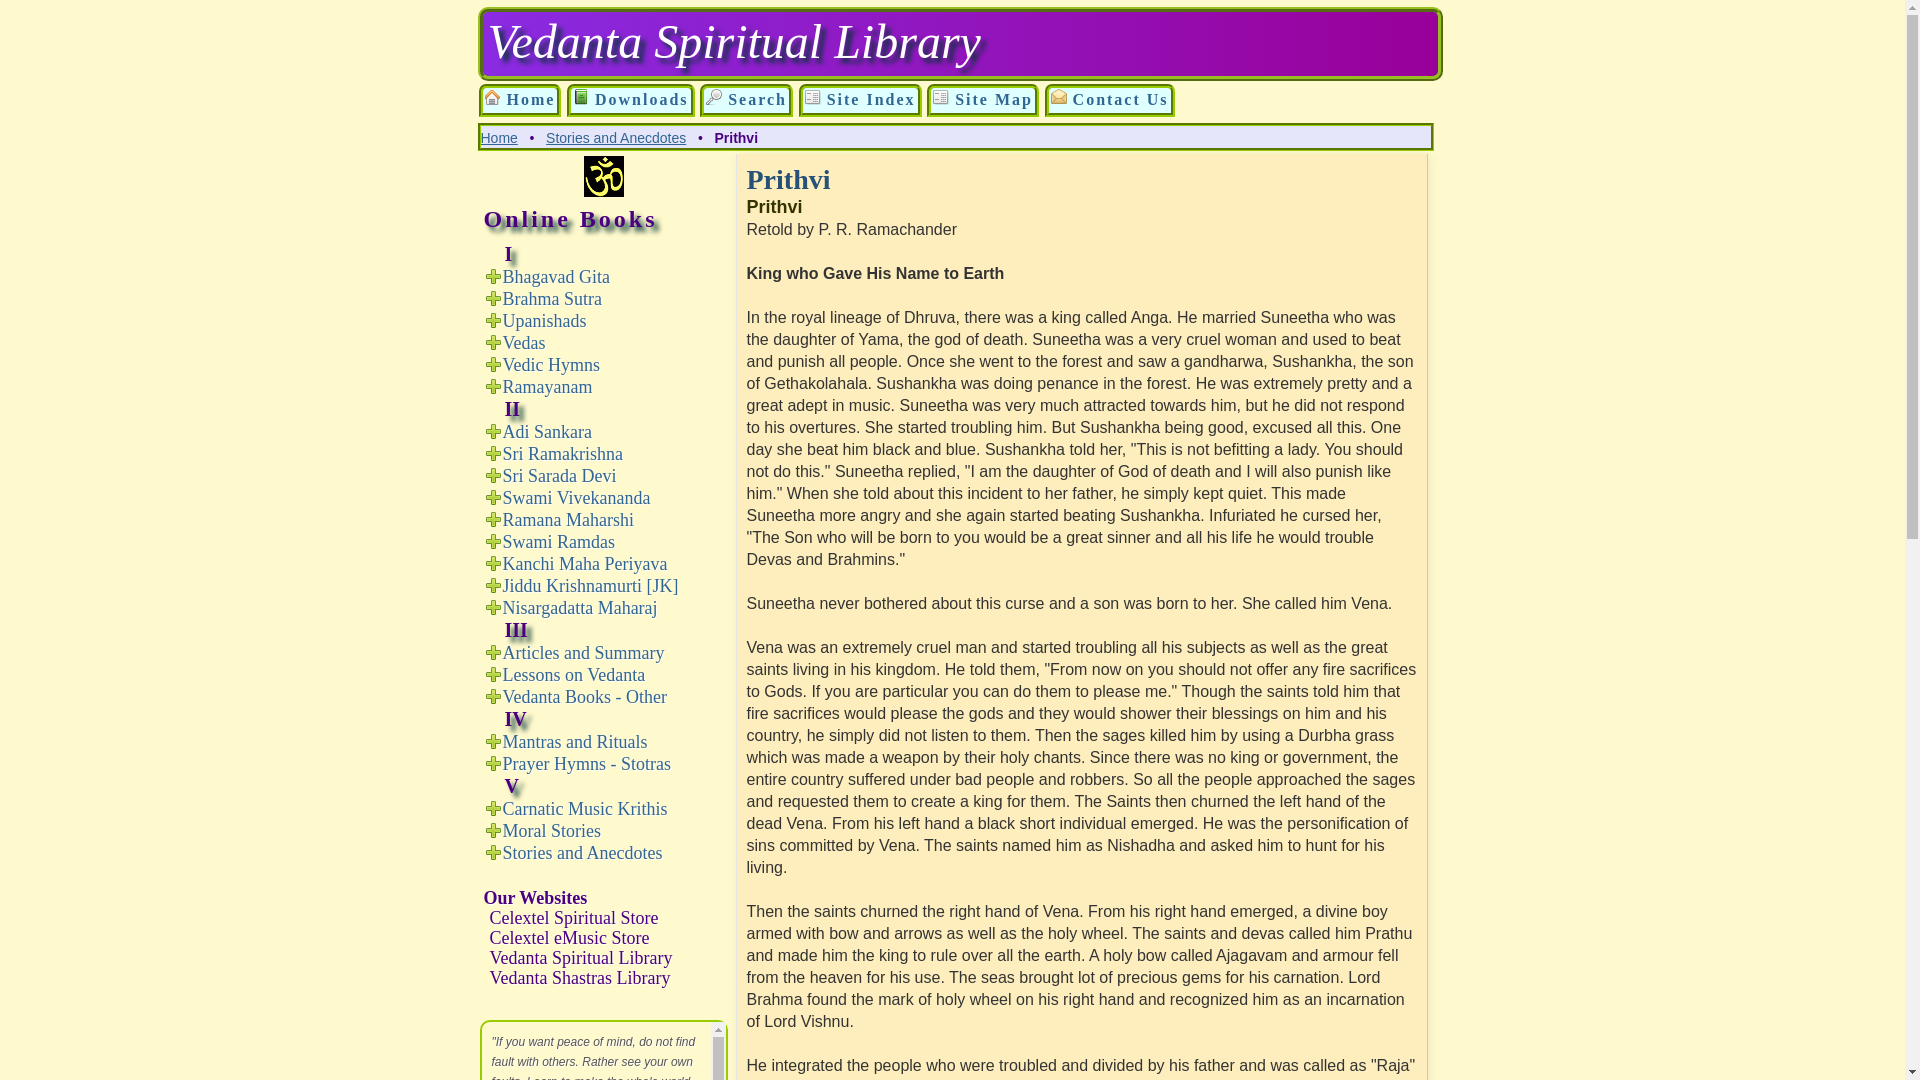 This screenshot has width=1920, height=1080. Describe the element at coordinates (543, 320) in the screenshot. I see `Upanishads` at that location.